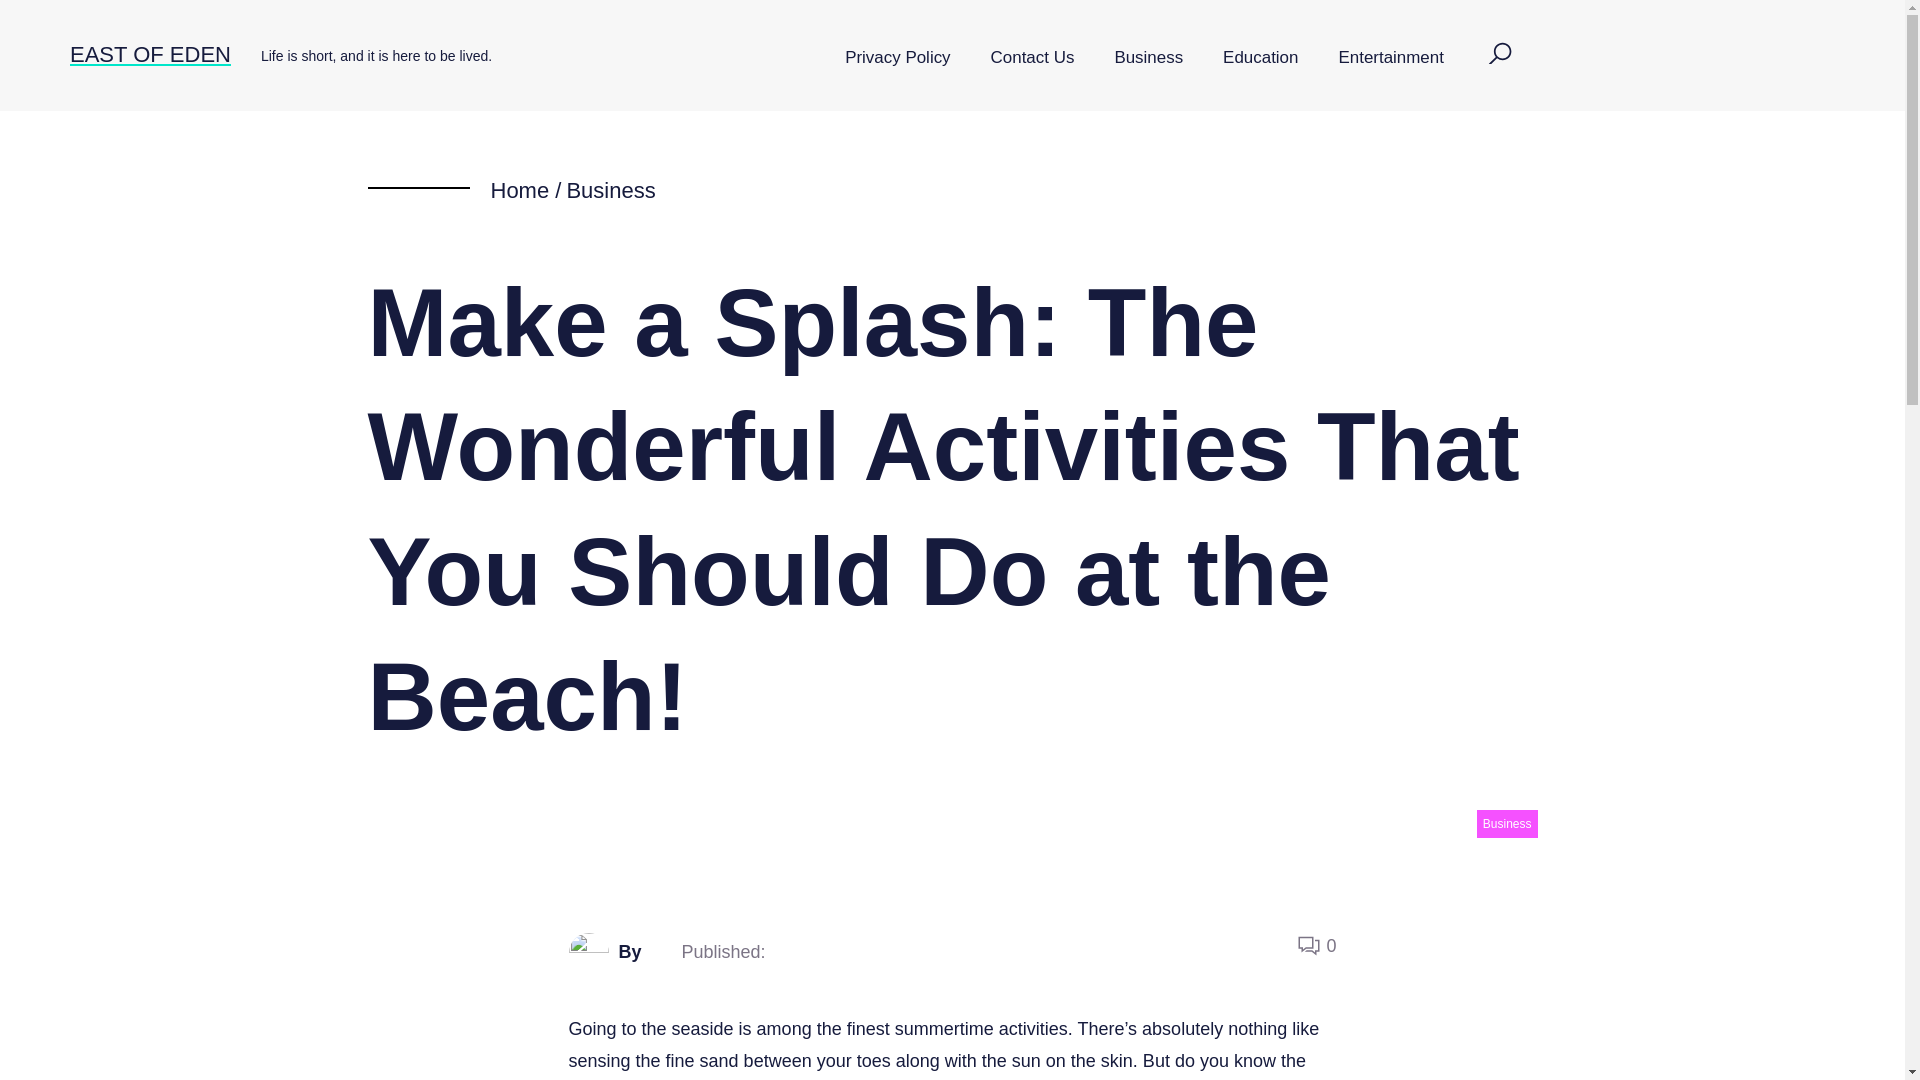 The image size is (1920, 1080). Describe the element at coordinates (1148, 58) in the screenshot. I see `Business` at that location.